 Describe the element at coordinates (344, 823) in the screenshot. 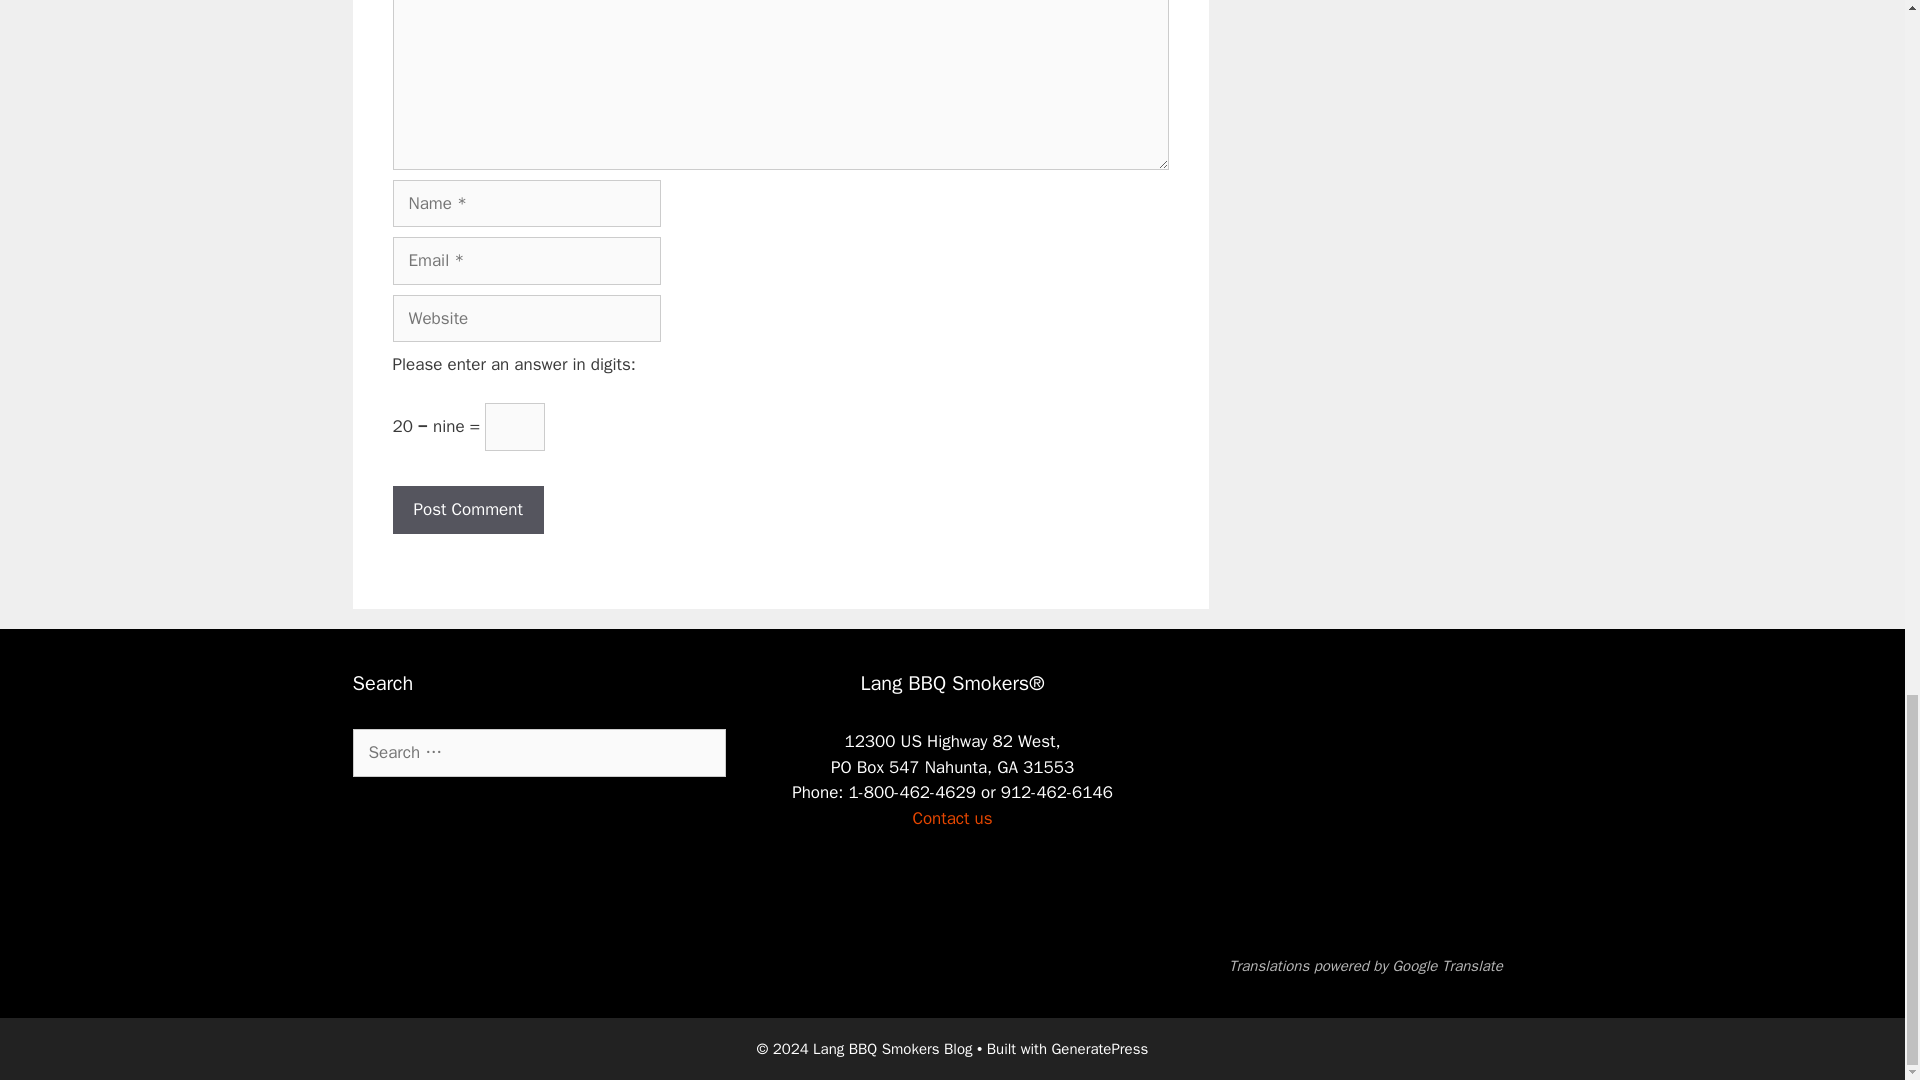

I see `RSS` at that location.